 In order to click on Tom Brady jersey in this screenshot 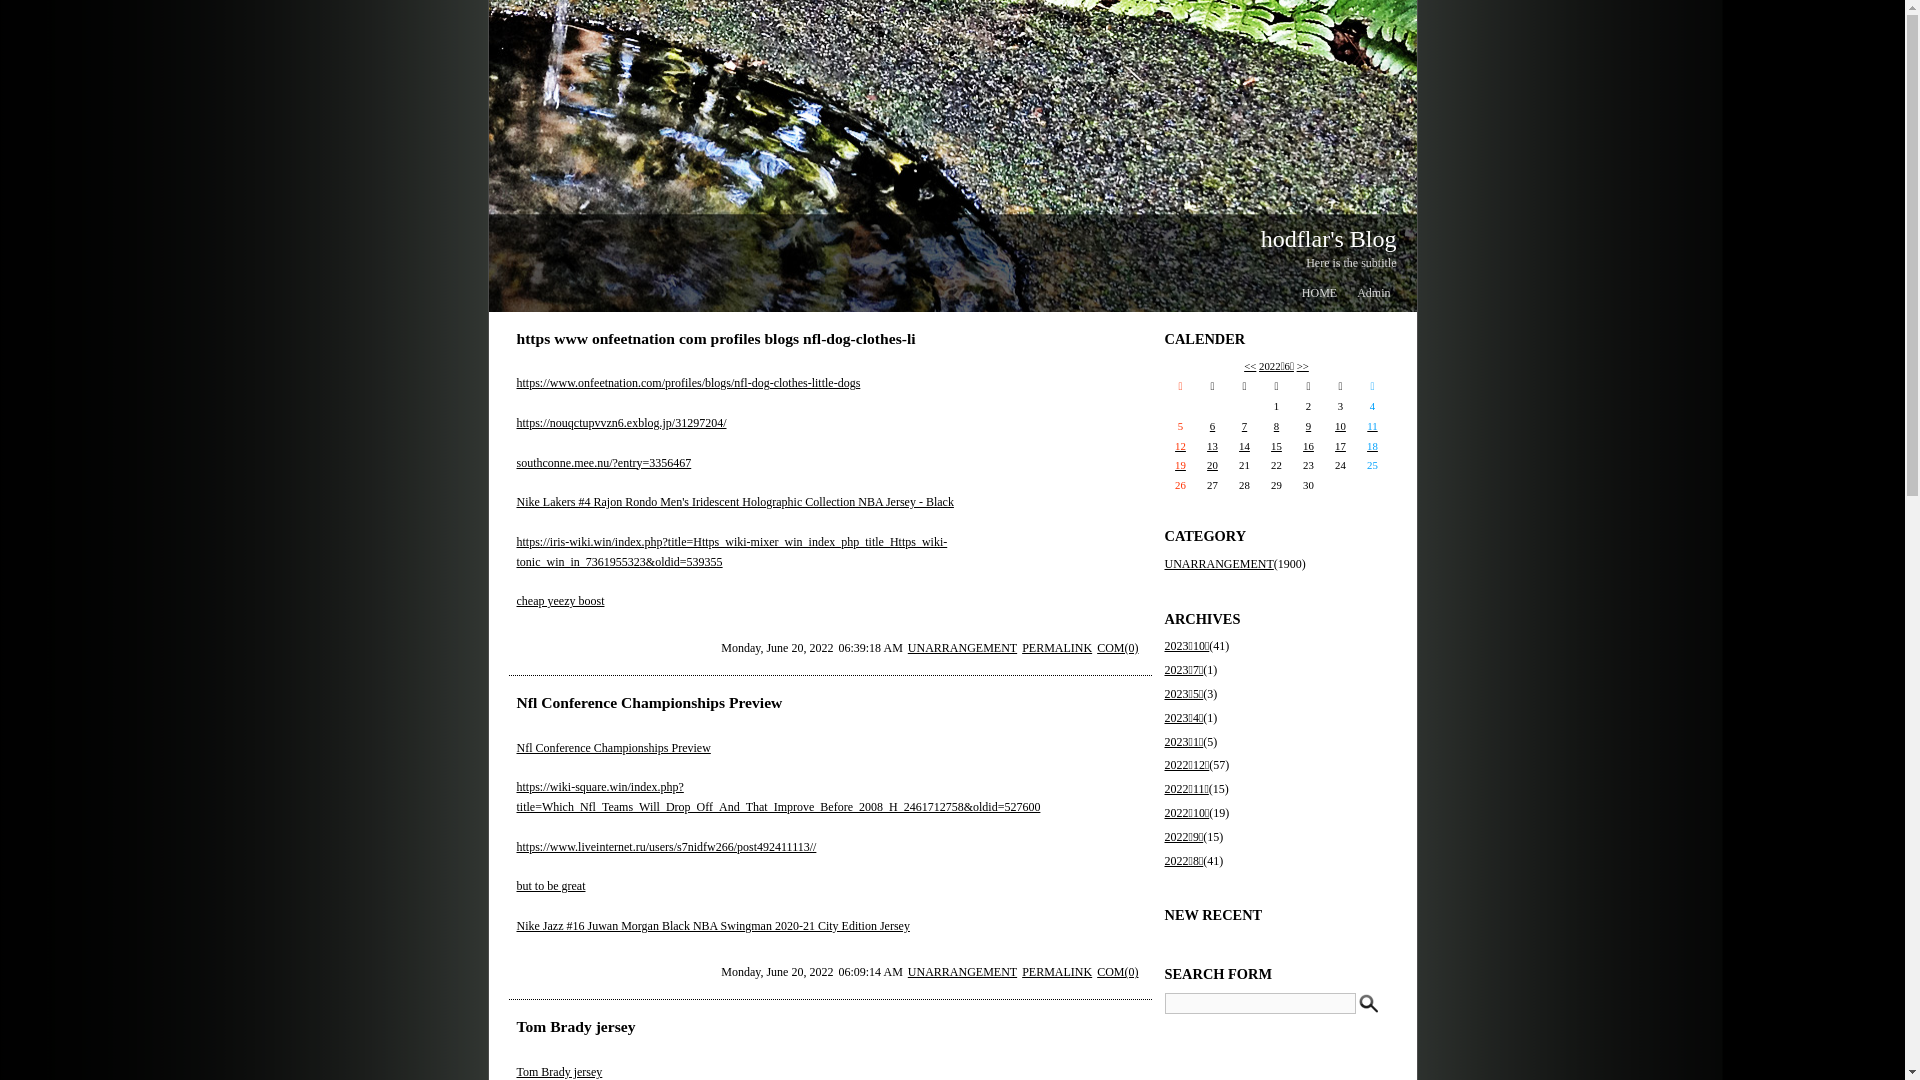, I will do `click(576, 1026)`.